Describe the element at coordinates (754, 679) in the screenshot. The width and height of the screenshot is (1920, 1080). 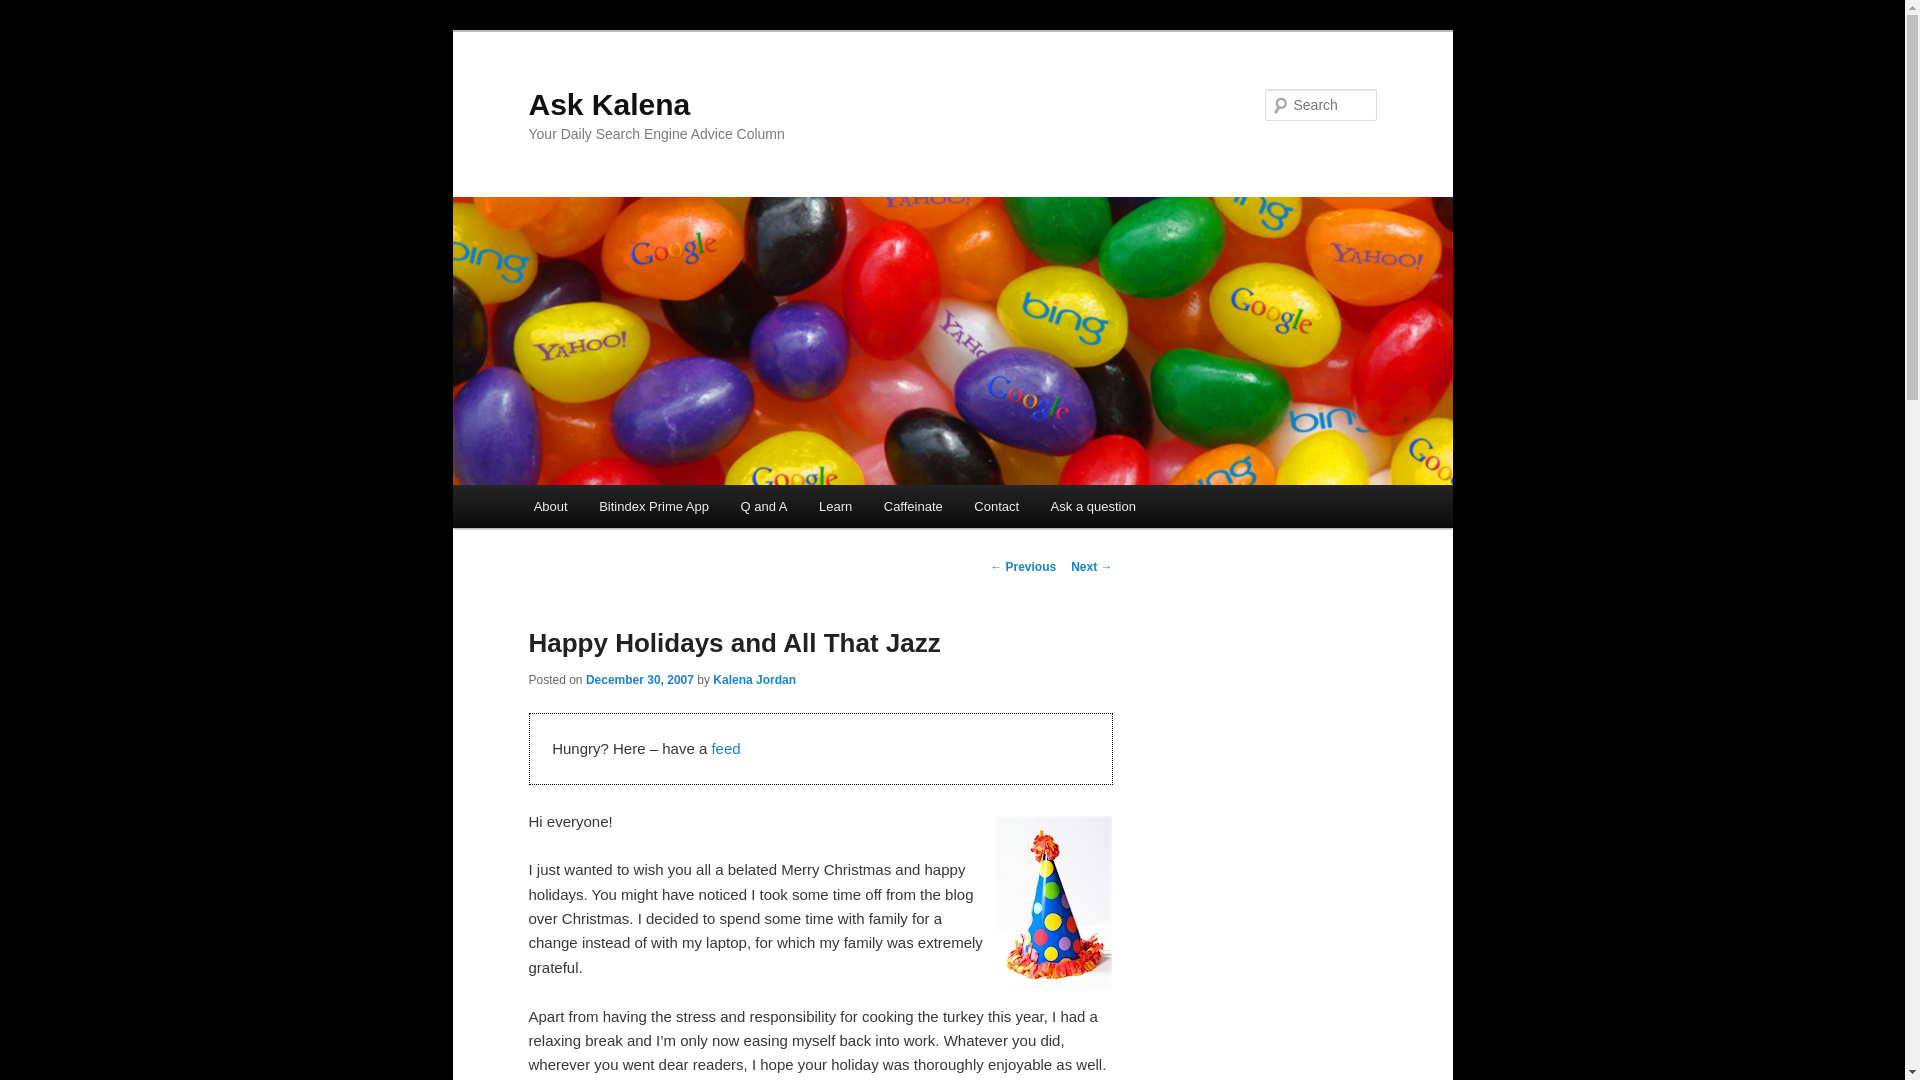
I see `Kalena Jordan` at that location.